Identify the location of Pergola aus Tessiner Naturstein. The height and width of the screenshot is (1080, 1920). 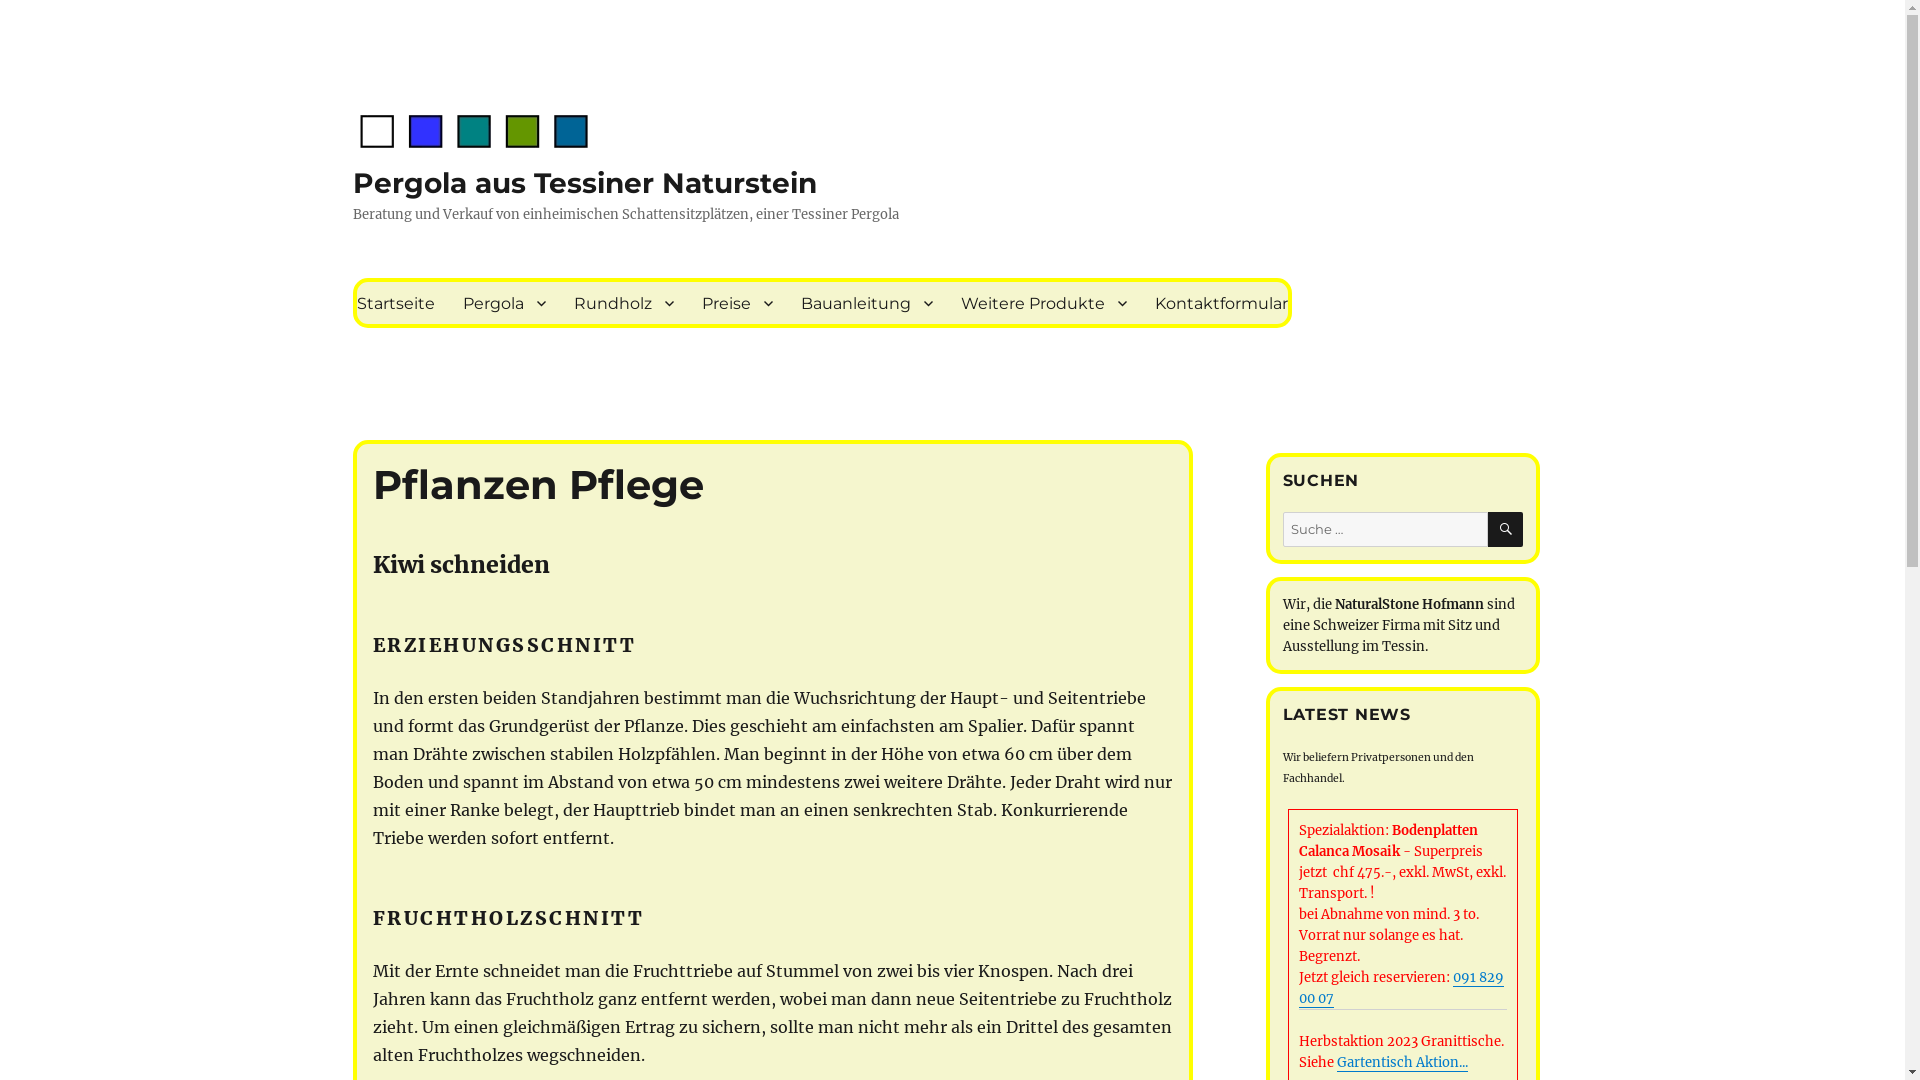
(584, 183).